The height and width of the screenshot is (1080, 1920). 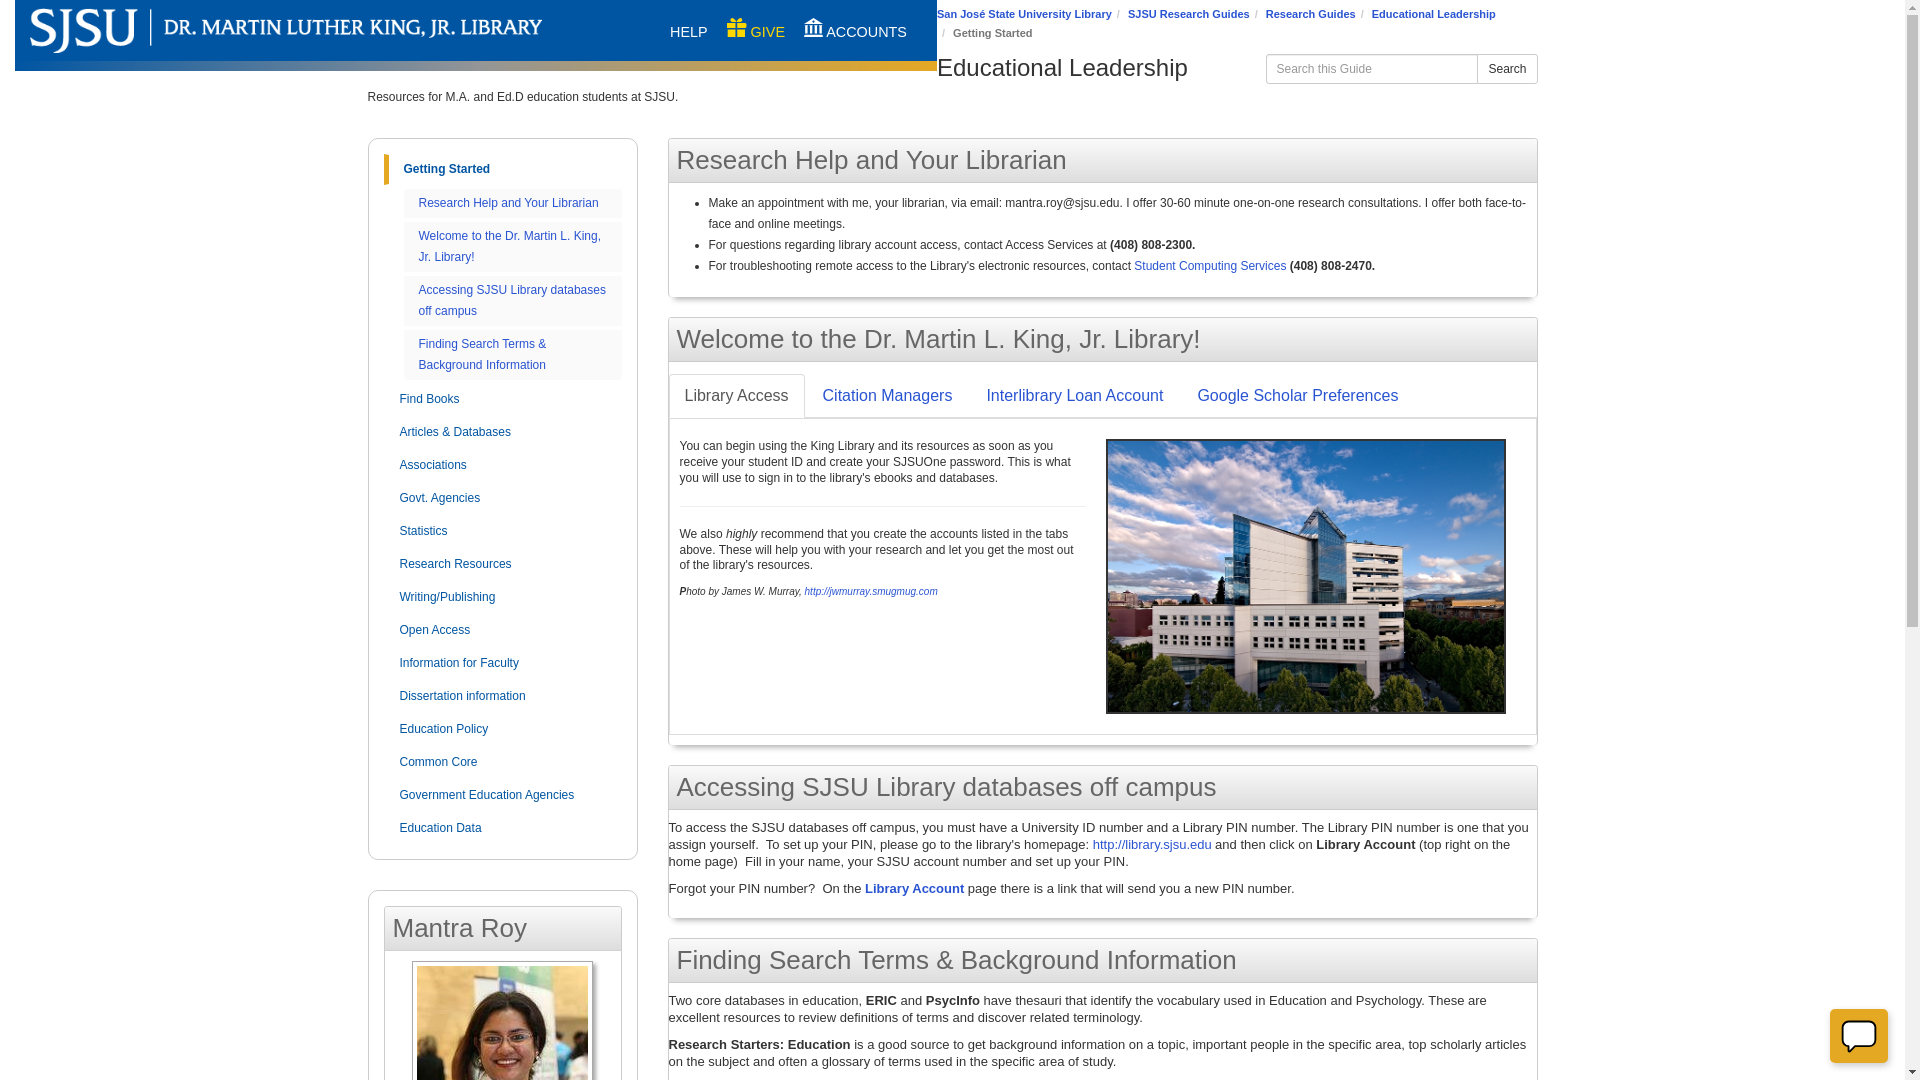 What do you see at coordinates (503, 169) in the screenshot?
I see `Getting Started` at bounding box center [503, 169].